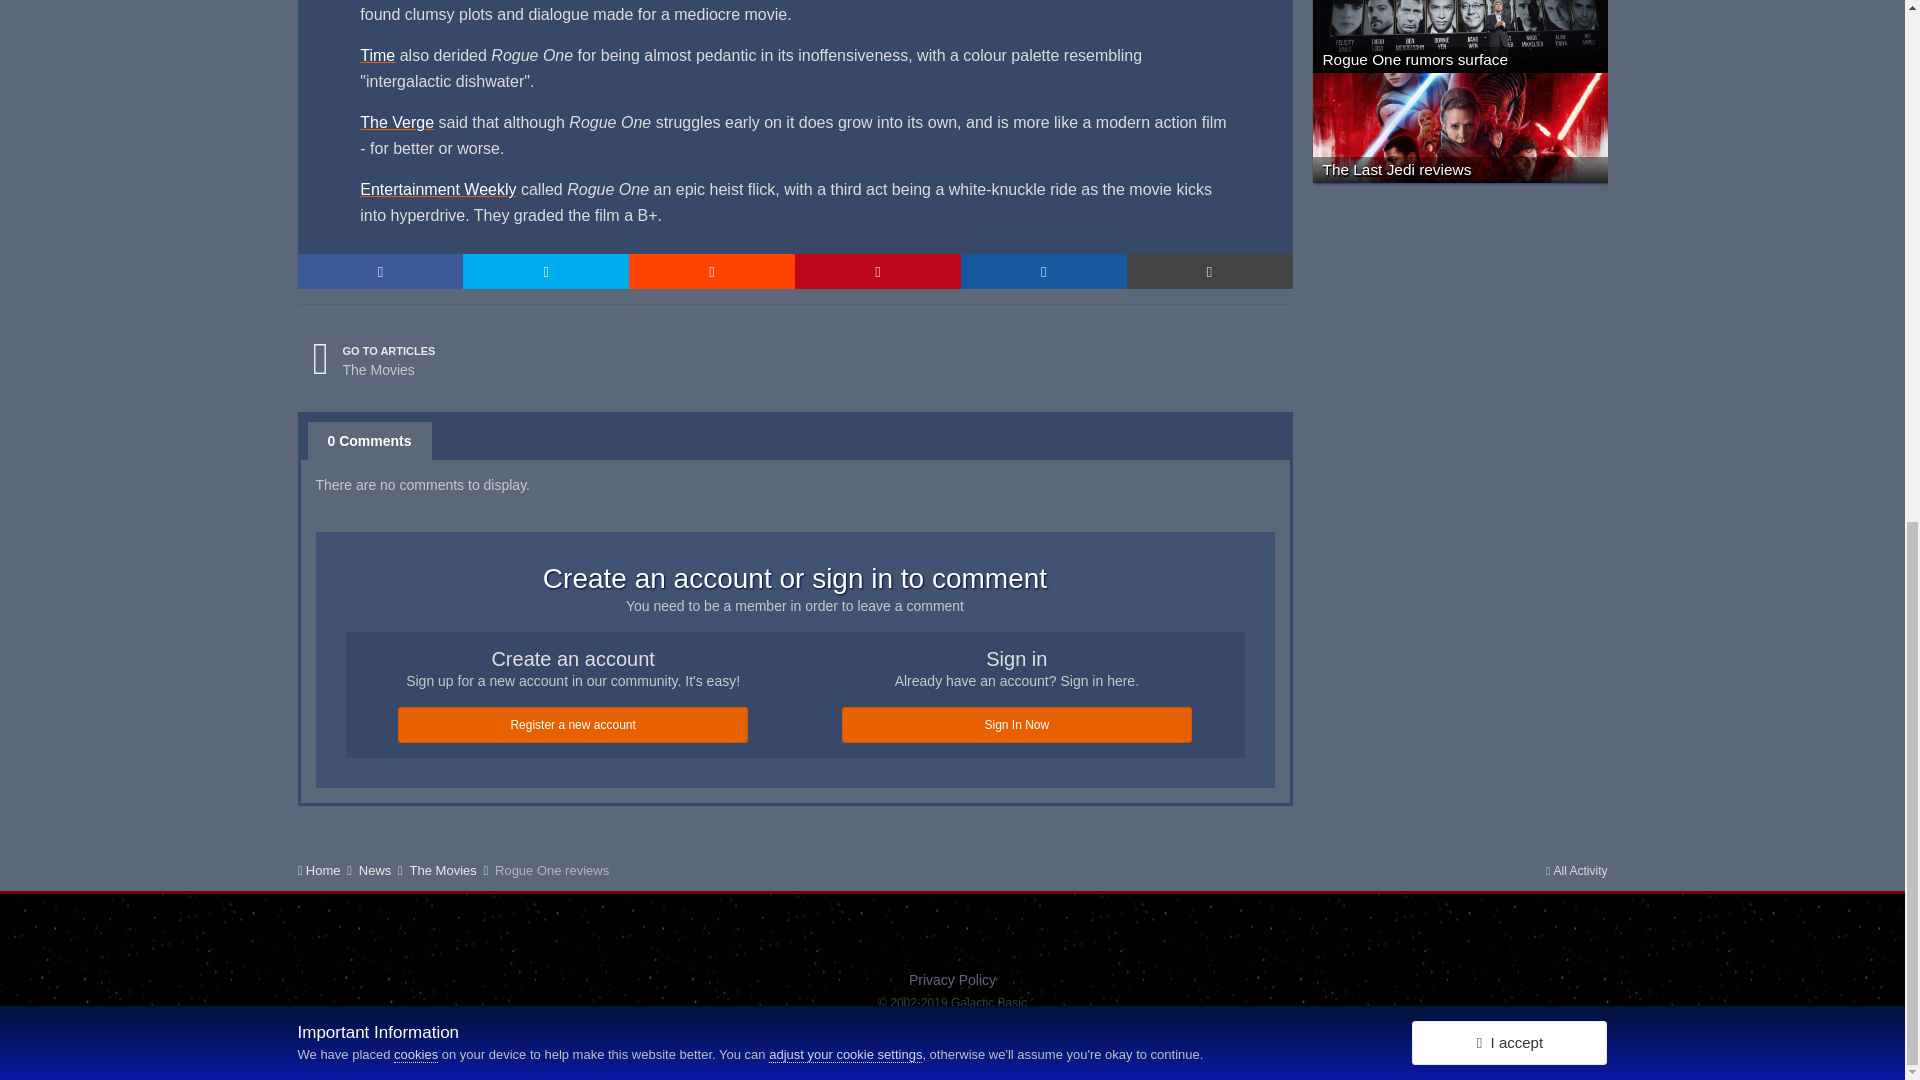 The height and width of the screenshot is (1080, 1920). Describe the element at coordinates (1210, 271) in the screenshot. I see `Share via email` at that location.